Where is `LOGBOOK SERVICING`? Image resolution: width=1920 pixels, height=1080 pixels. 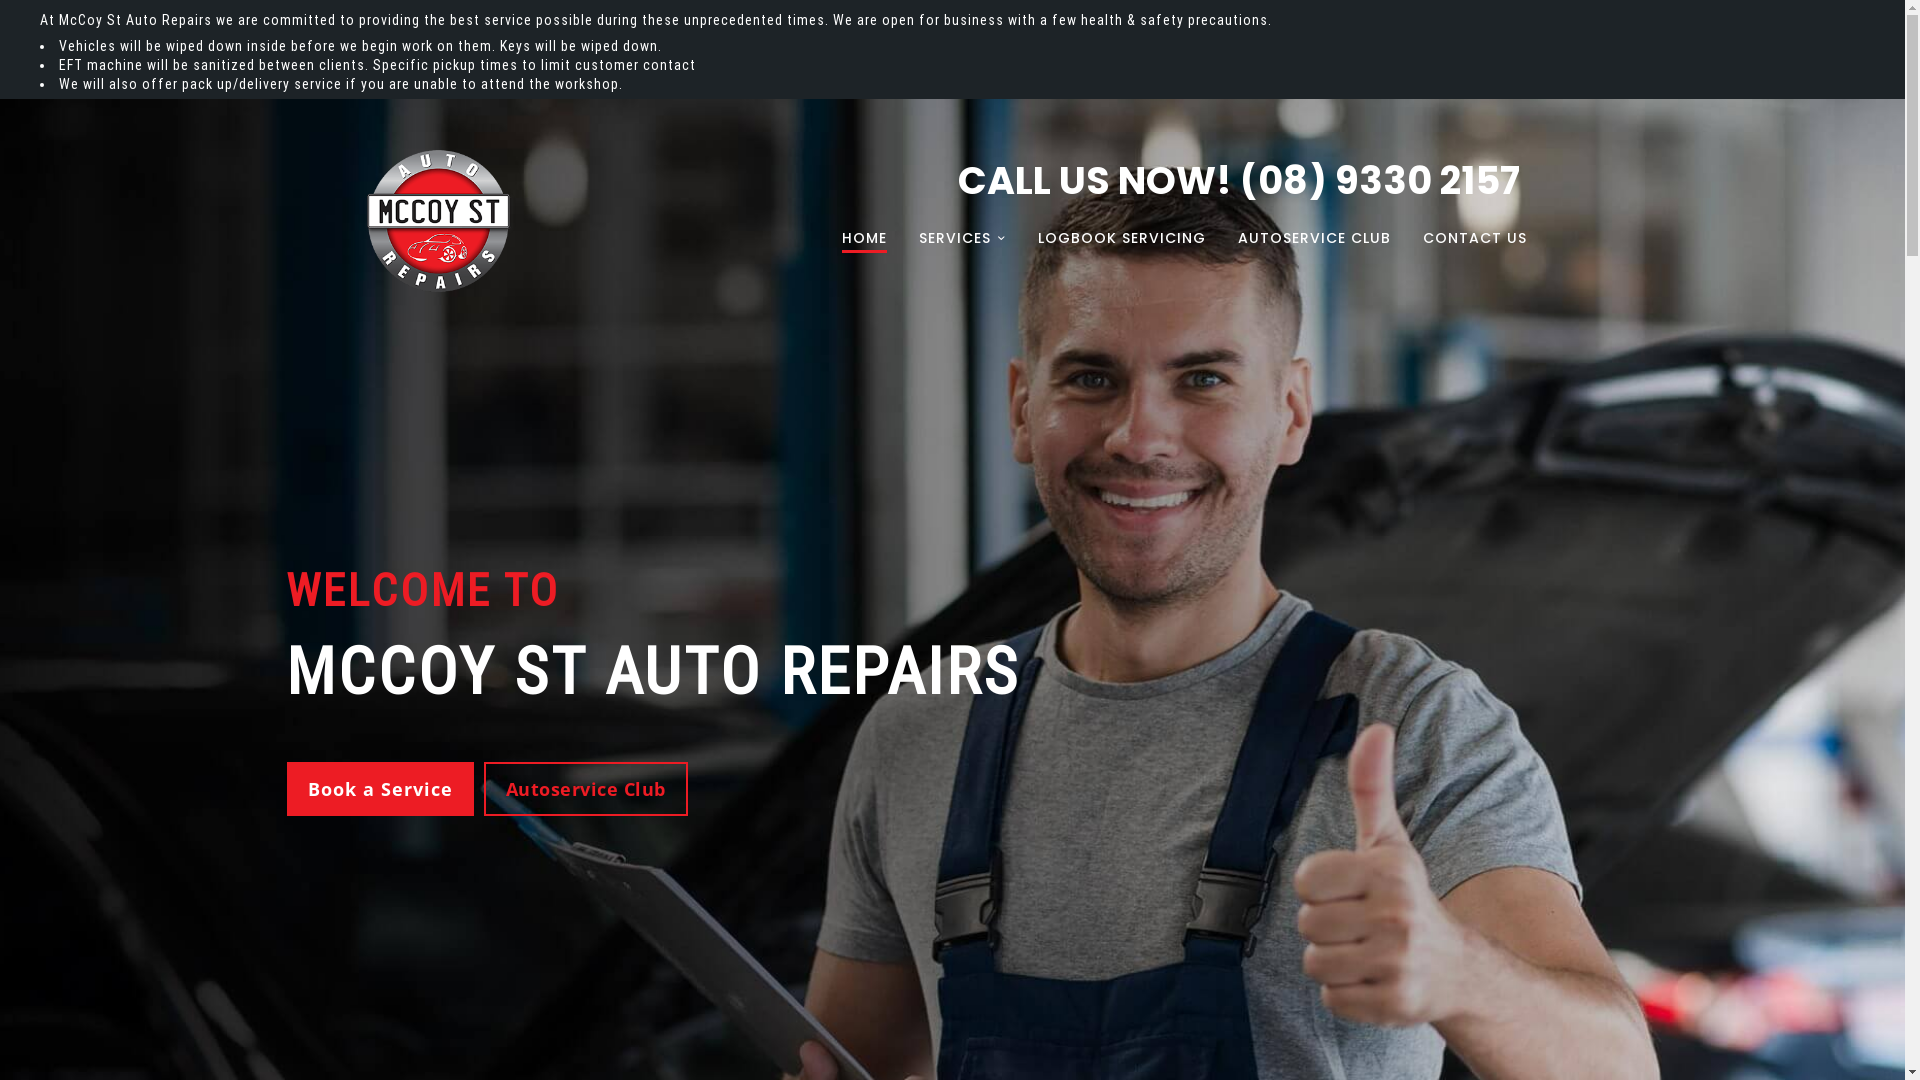
LOGBOOK SERVICING is located at coordinates (1122, 238).